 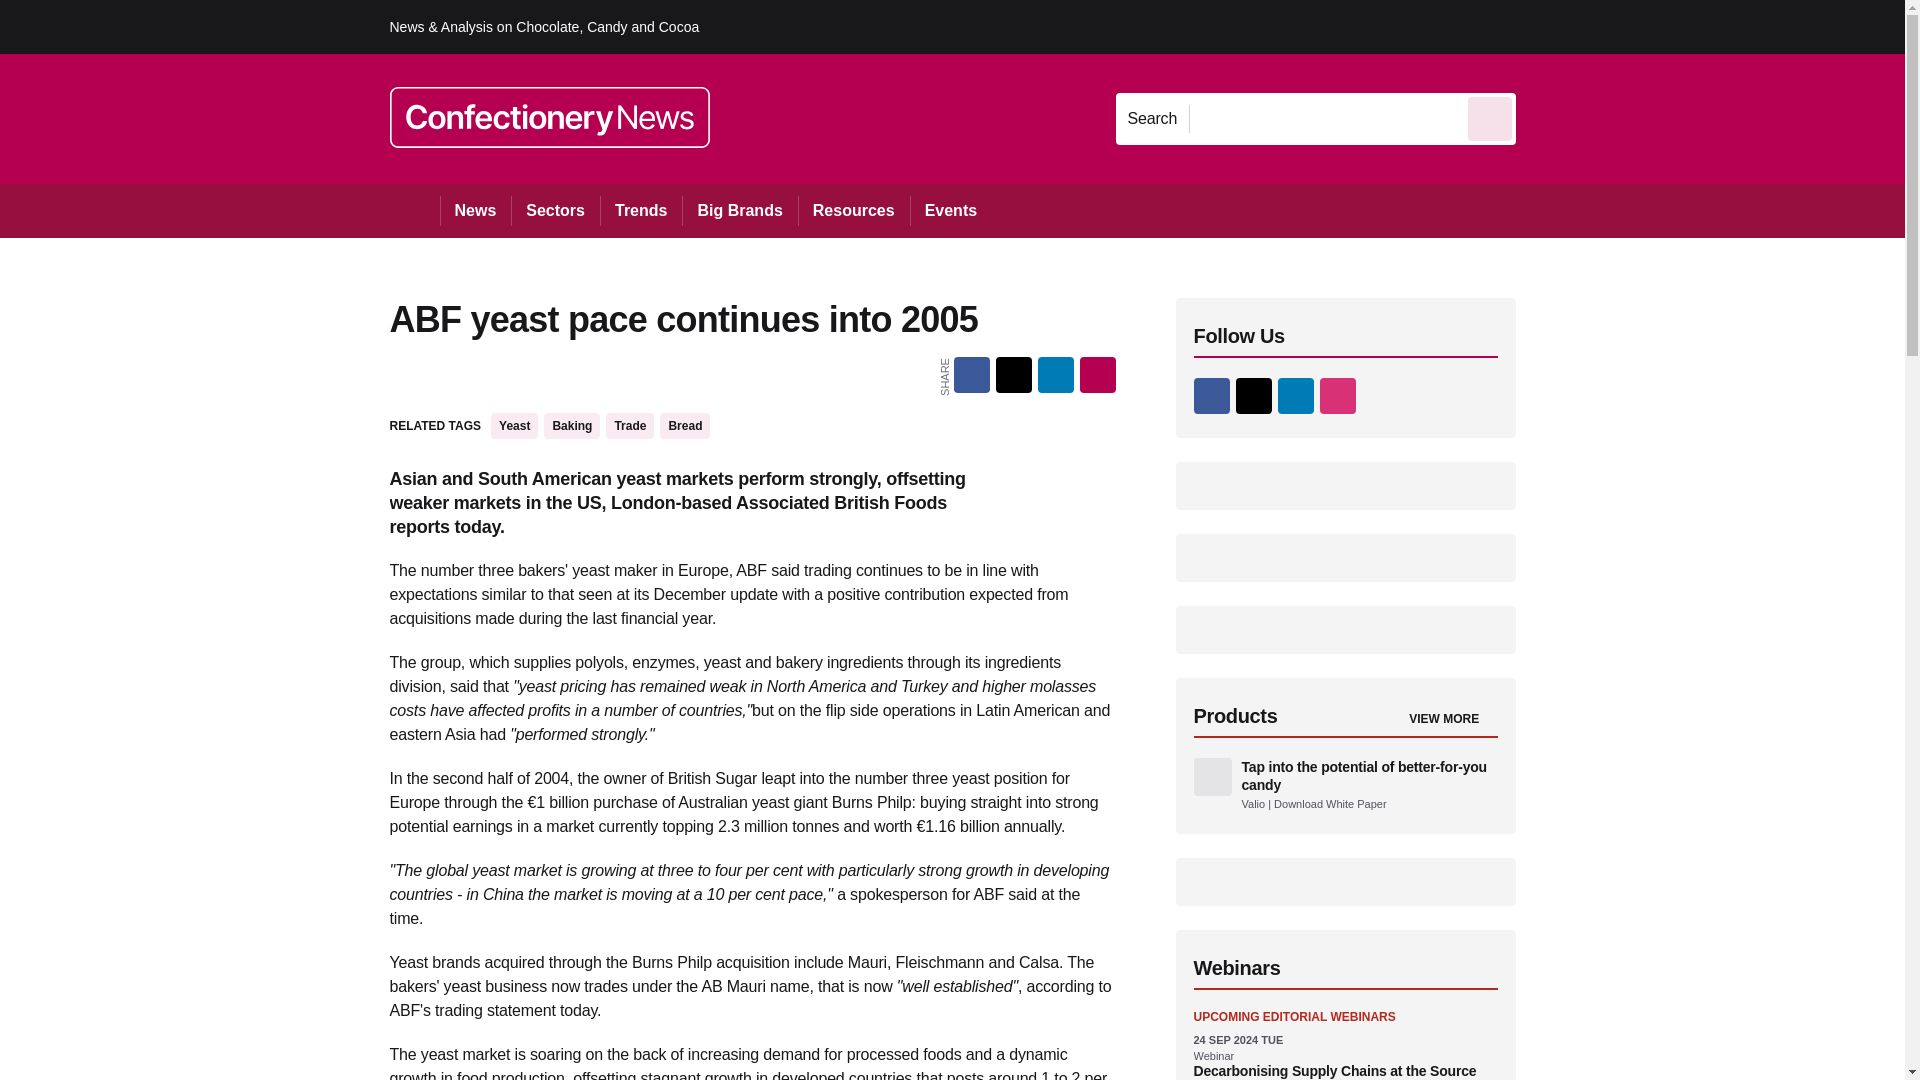 What do you see at coordinates (476, 210) in the screenshot?
I see `News` at bounding box center [476, 210].